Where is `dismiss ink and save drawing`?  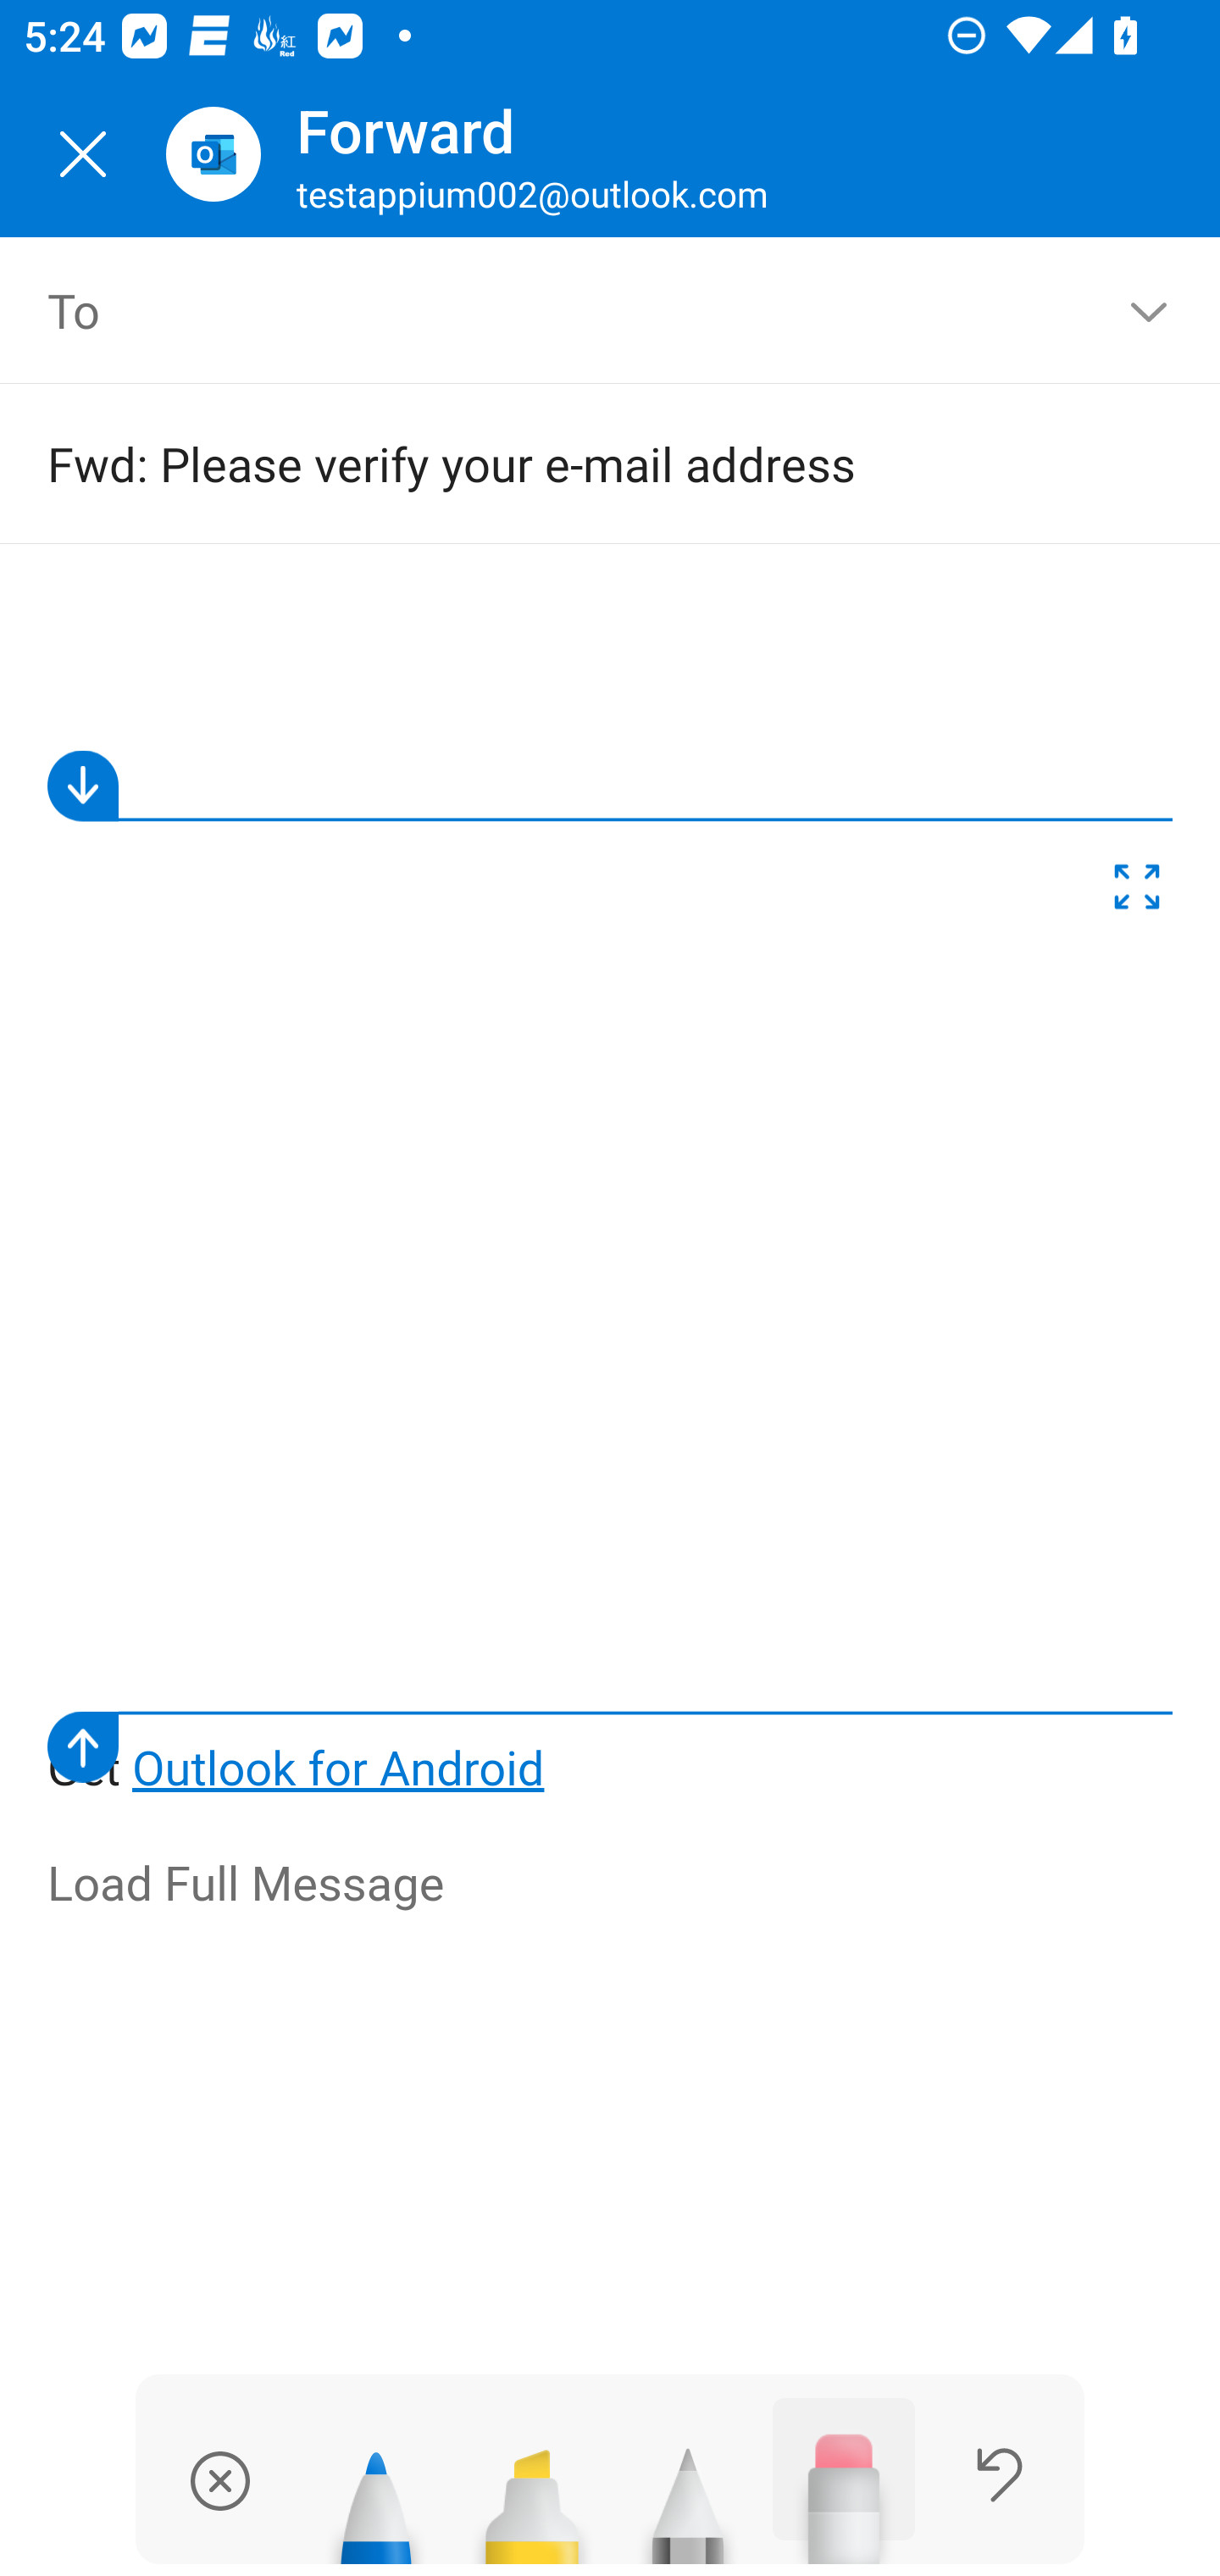 dismiss ink and save drawing is located at coordinates (220, 2481).